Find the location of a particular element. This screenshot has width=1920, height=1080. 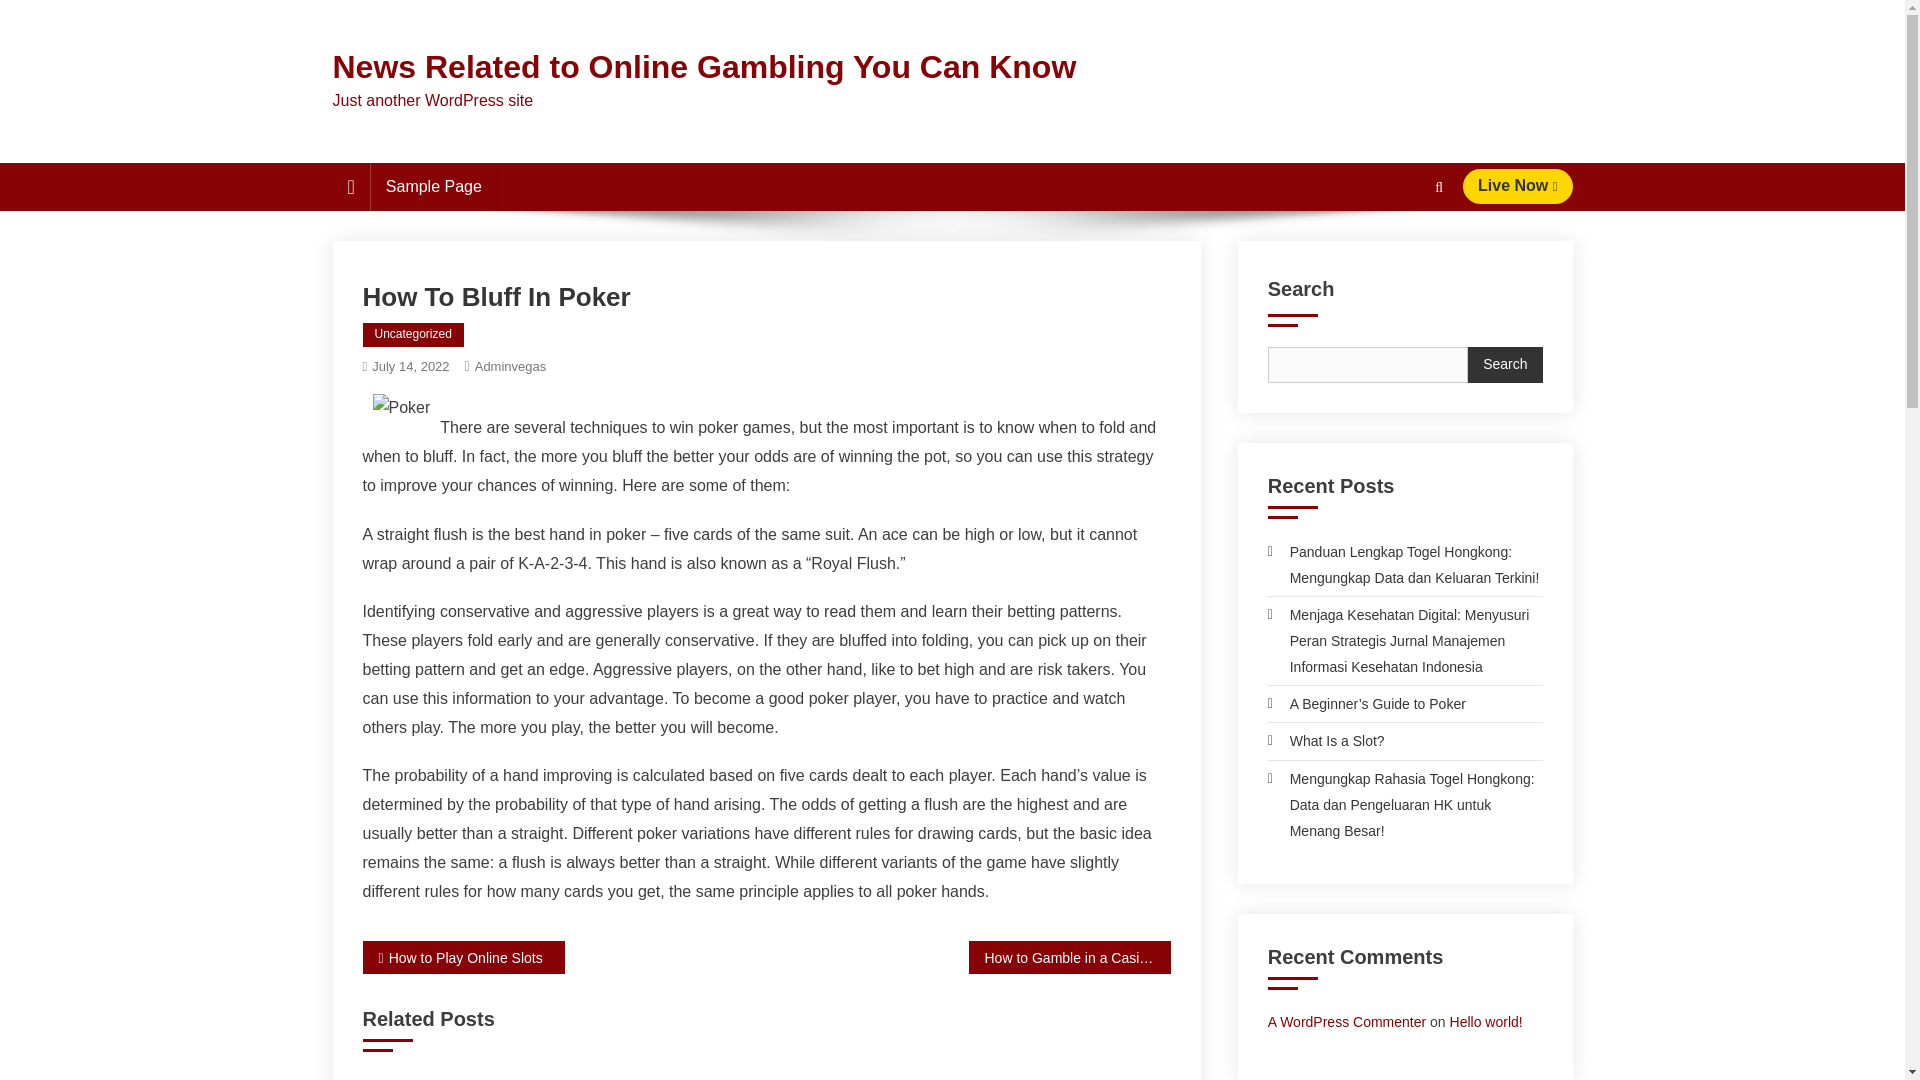

News Related to Online Gambling You Can Know is located at coordinates (704, 66).